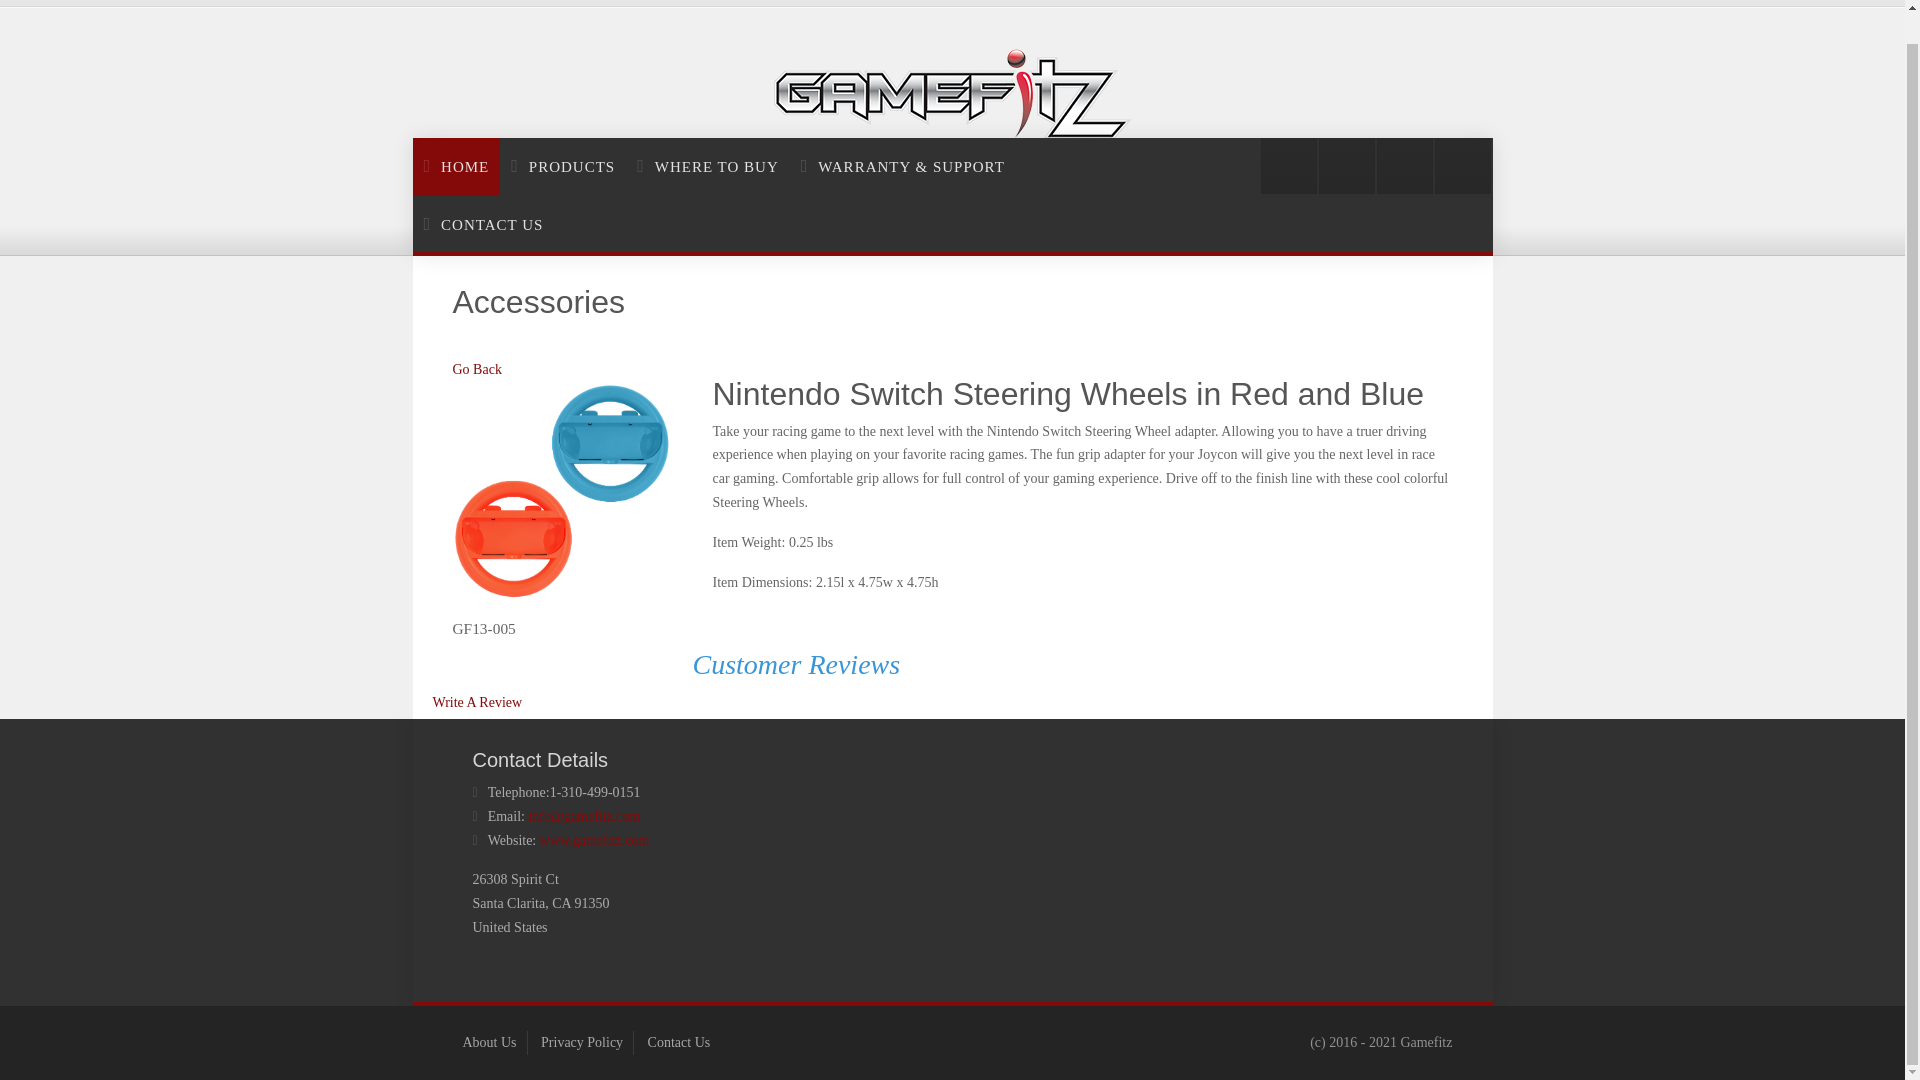  What do you see at coordinates (456, 166) in the screenshot?
I see `HOME` at bounding box center [456, 166].